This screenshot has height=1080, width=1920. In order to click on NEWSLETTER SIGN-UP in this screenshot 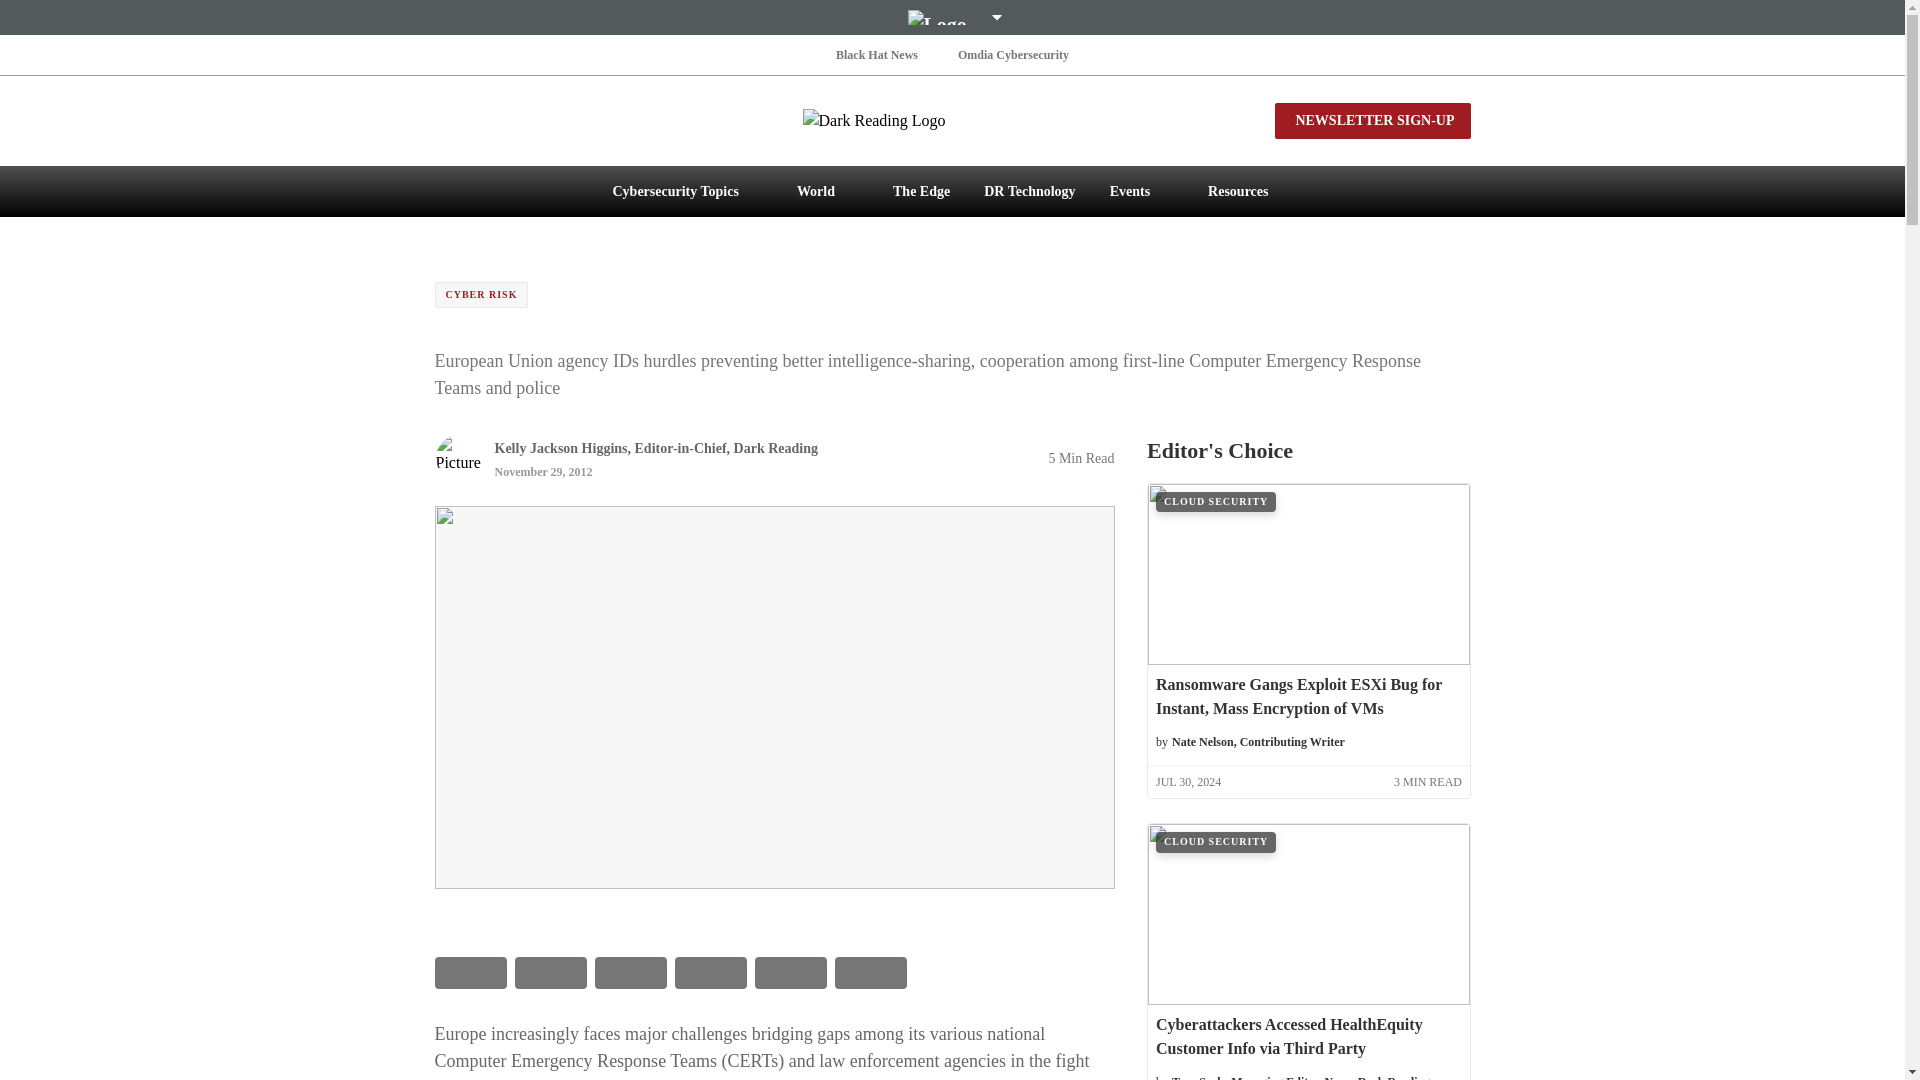, I will do `click(1372, 120)`.